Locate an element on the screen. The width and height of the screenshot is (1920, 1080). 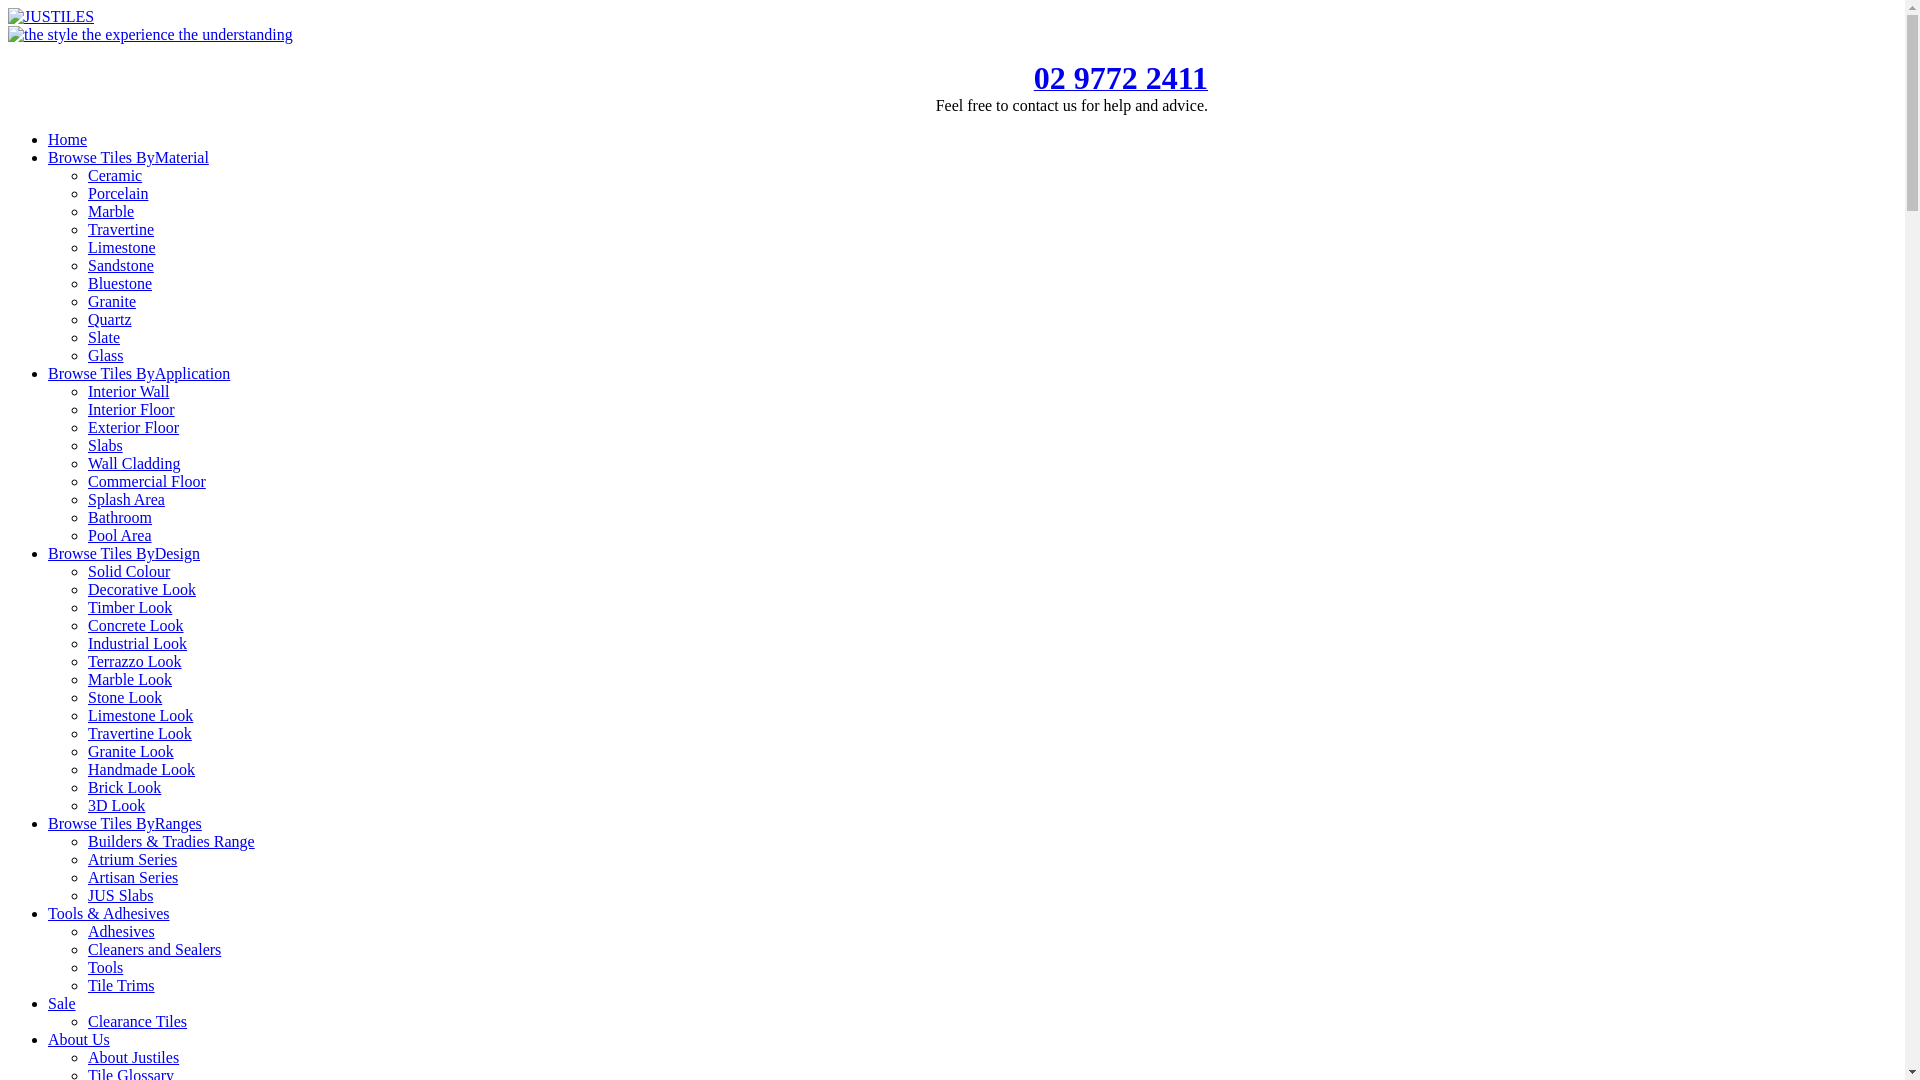
Sale is located at coordinates (62, 1004).